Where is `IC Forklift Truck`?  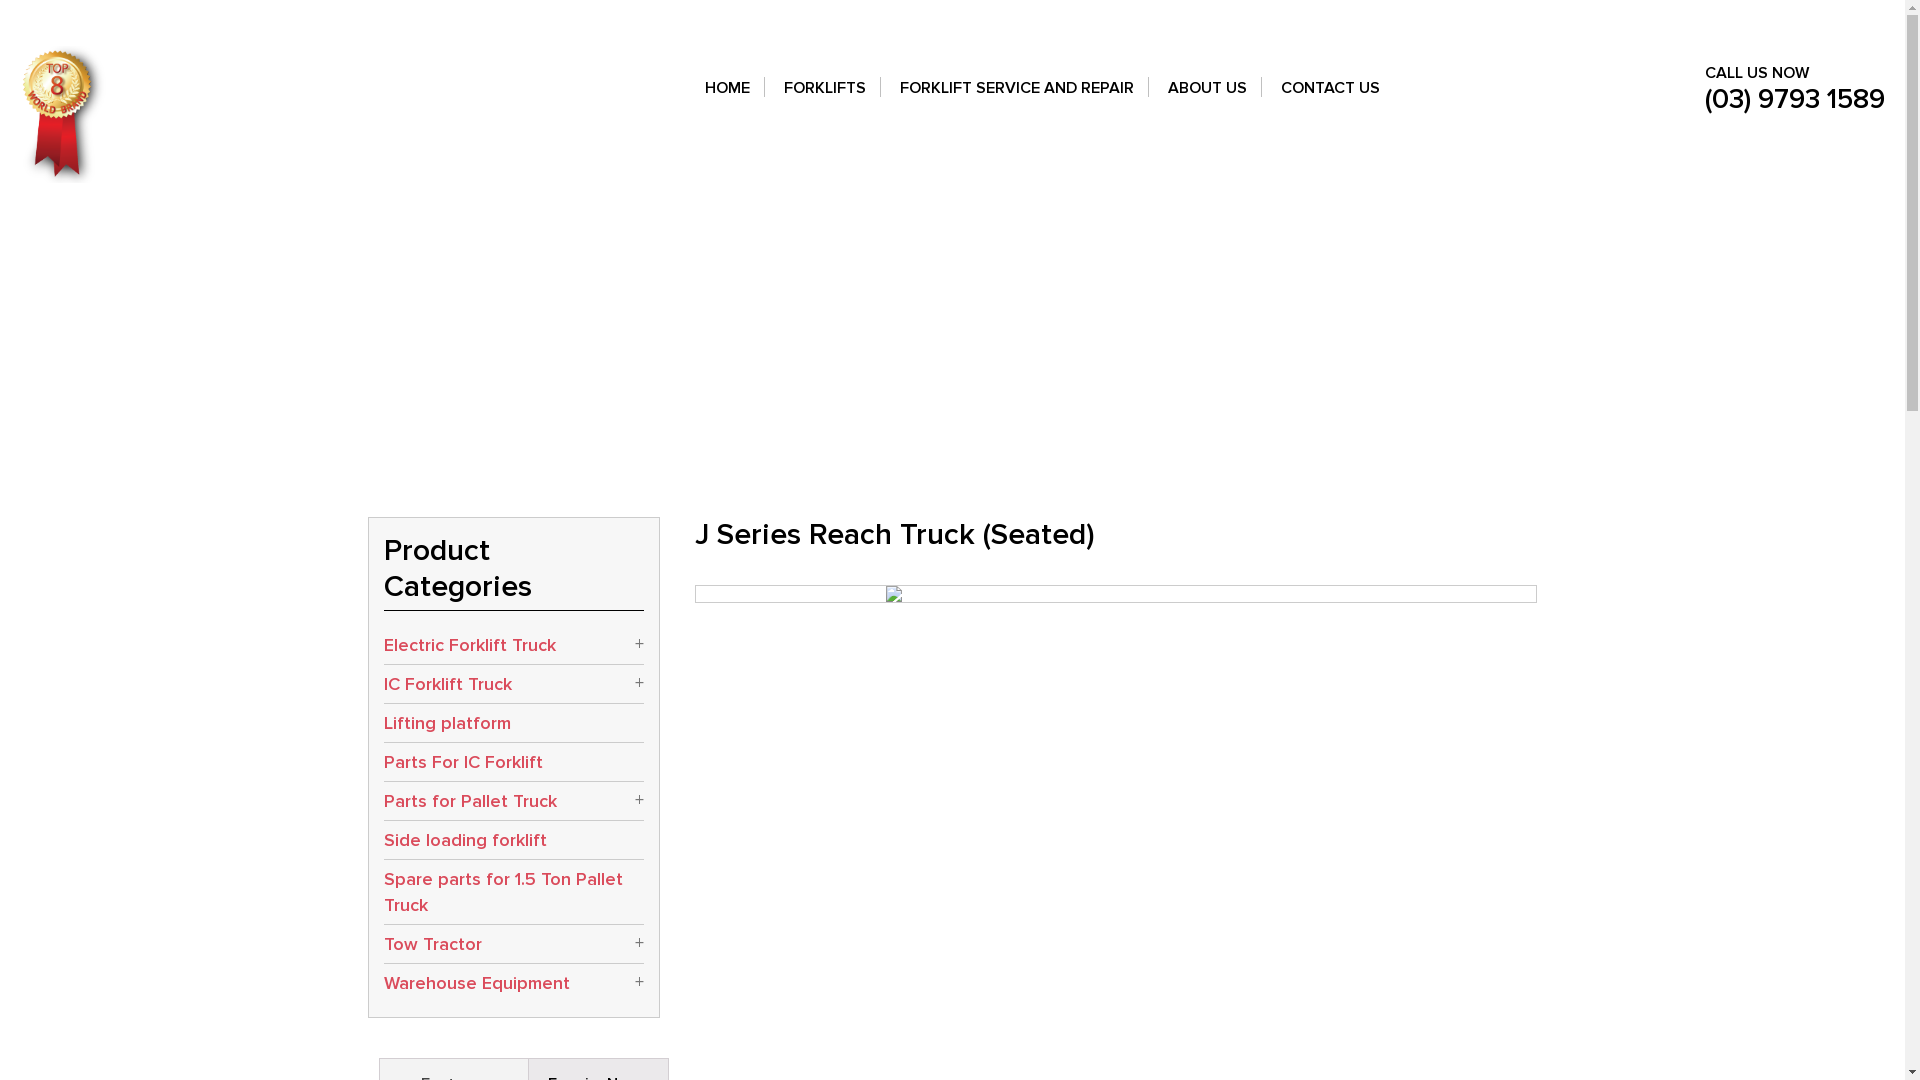
IC Forklift Truck is located at coordinates (514, 684).